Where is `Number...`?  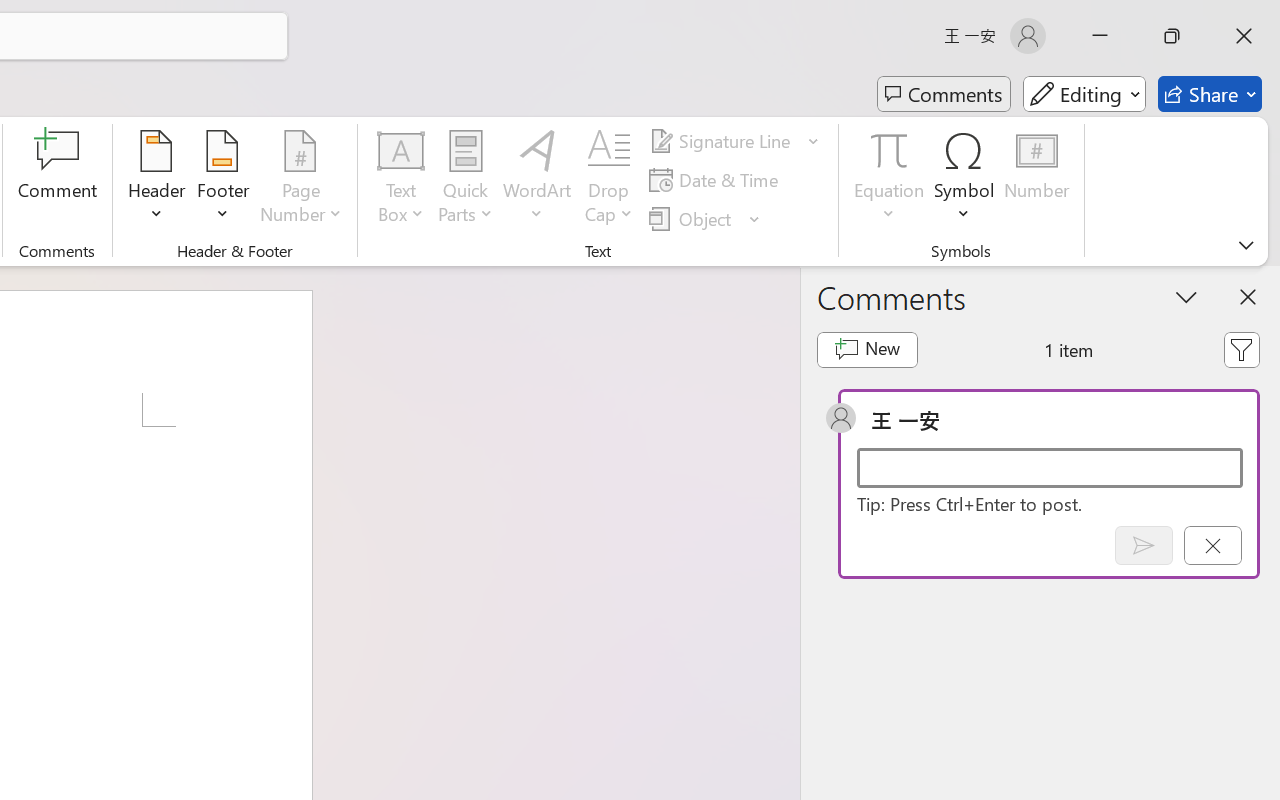 Number... is located at coordinates (1036, 180).